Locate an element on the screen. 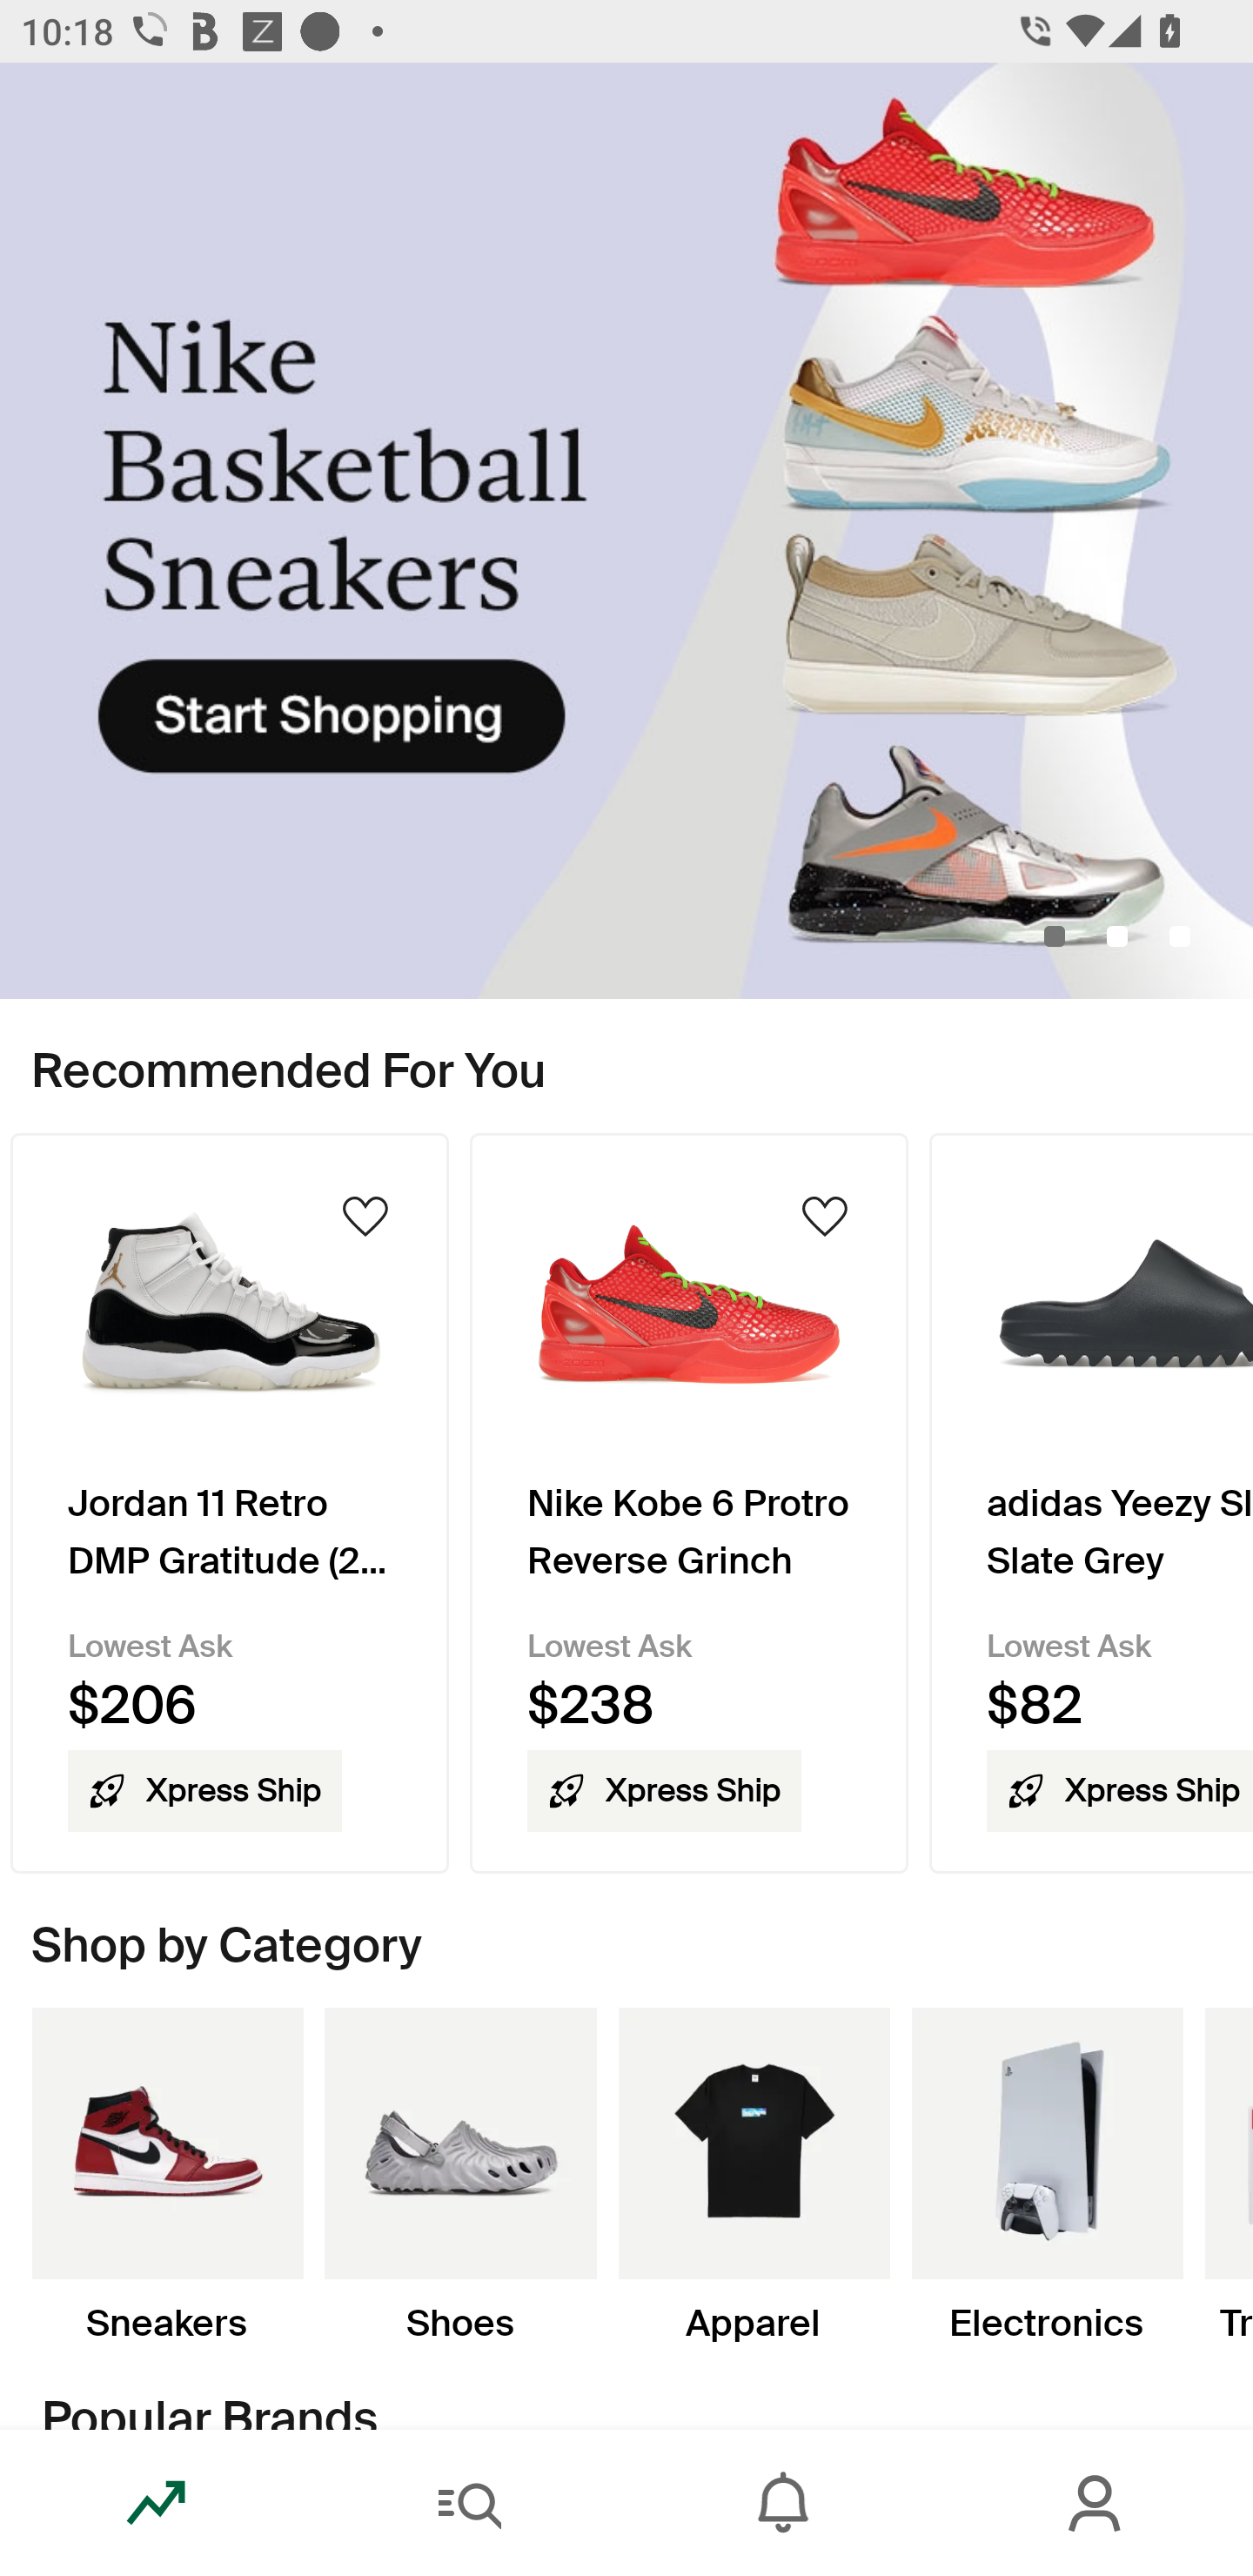 Image resolution: width=1253 pixels, height=2576 pixels. NikeBasketballSprint_Followup_Primary_Mobile.jpg is located at coordinates (626, 531).